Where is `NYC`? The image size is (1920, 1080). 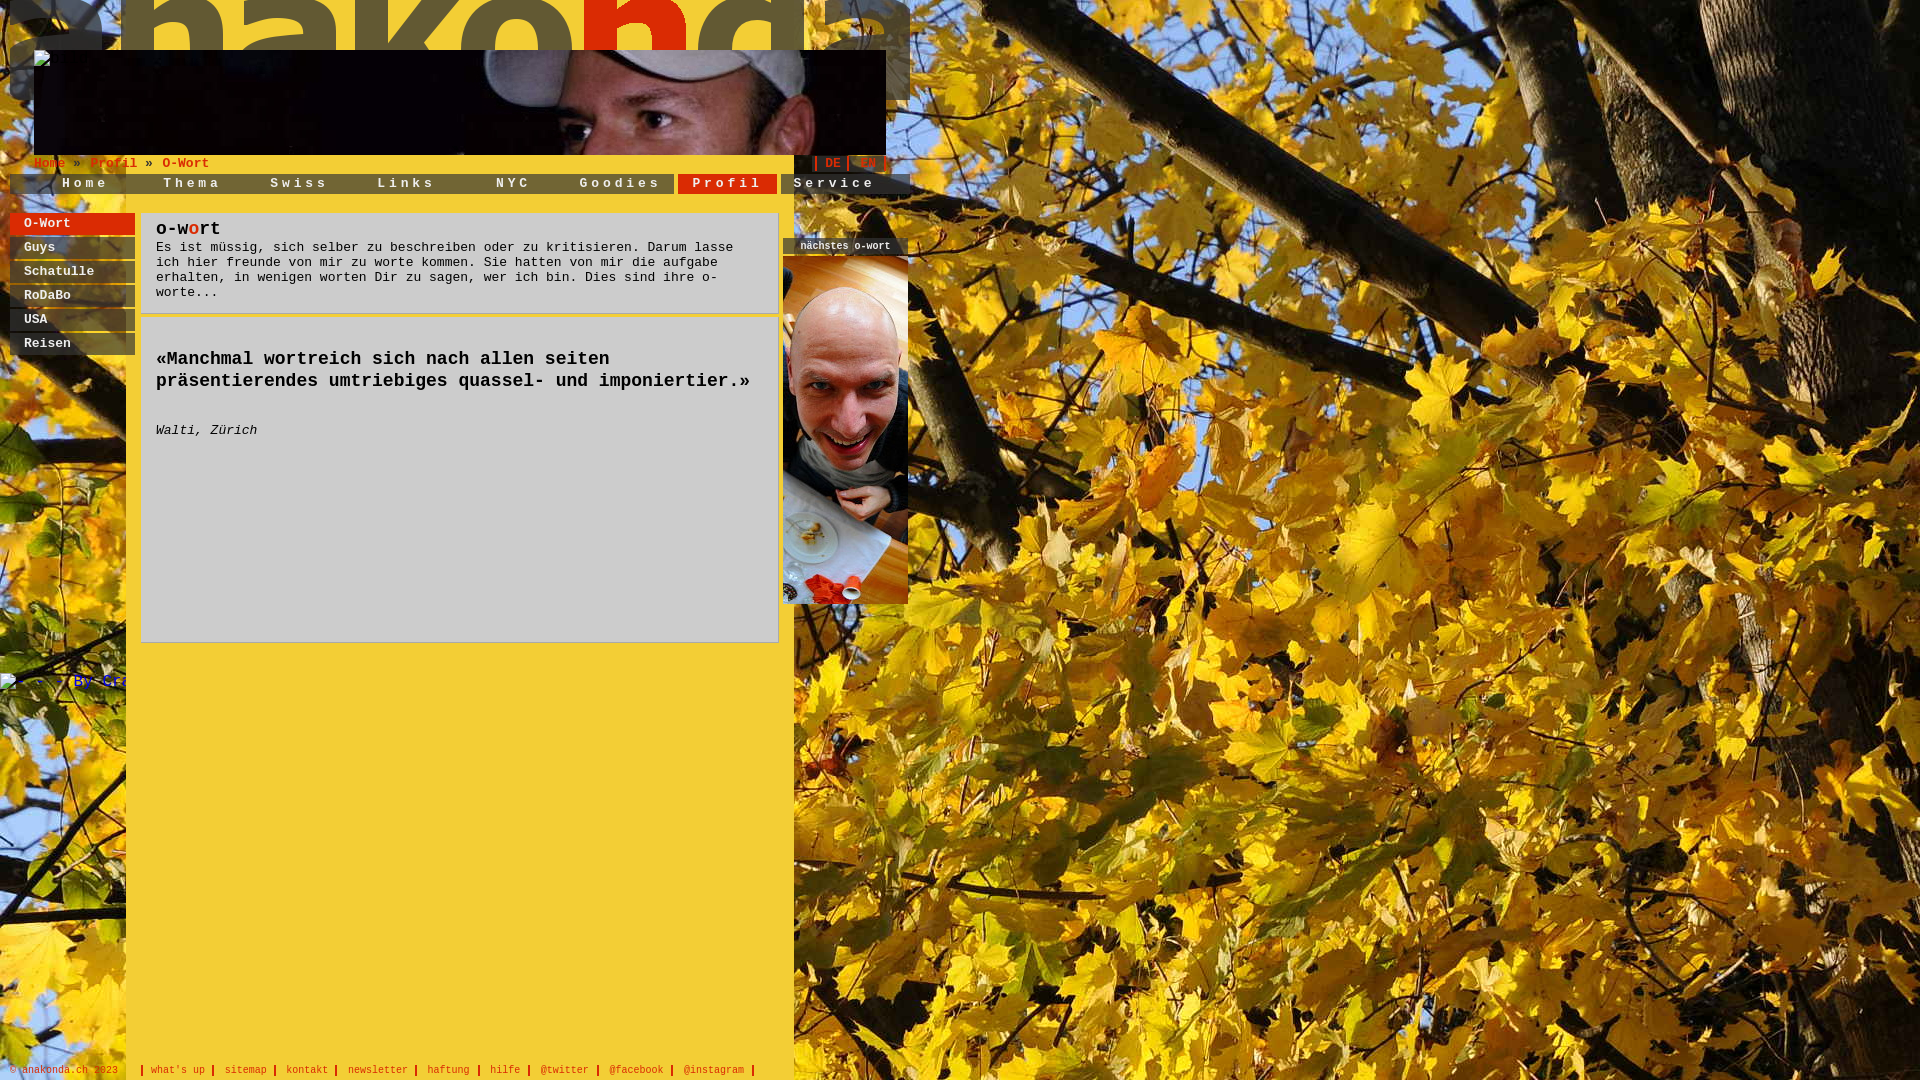
NYC is located at coordinates (514, 184).